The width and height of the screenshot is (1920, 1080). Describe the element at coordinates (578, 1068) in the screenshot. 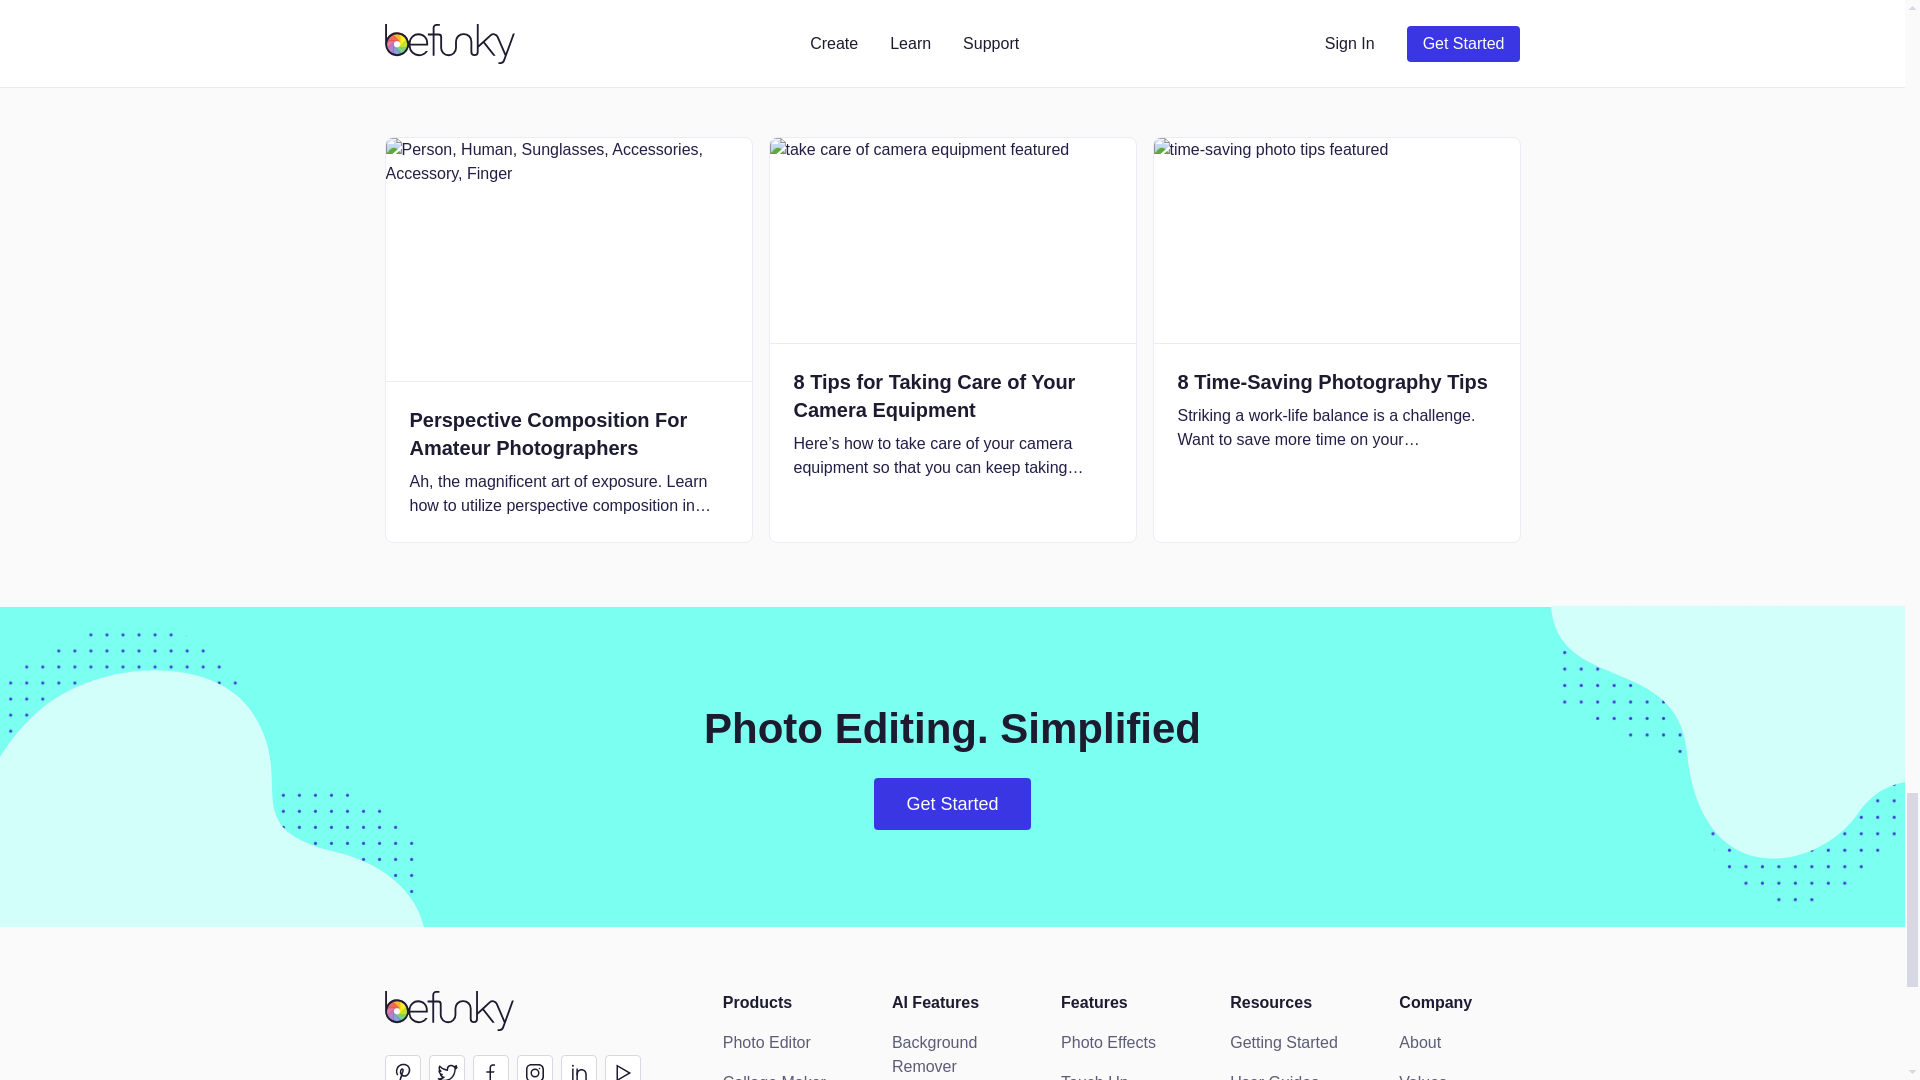

I see `BeFunky on LinkedIn` at that location.